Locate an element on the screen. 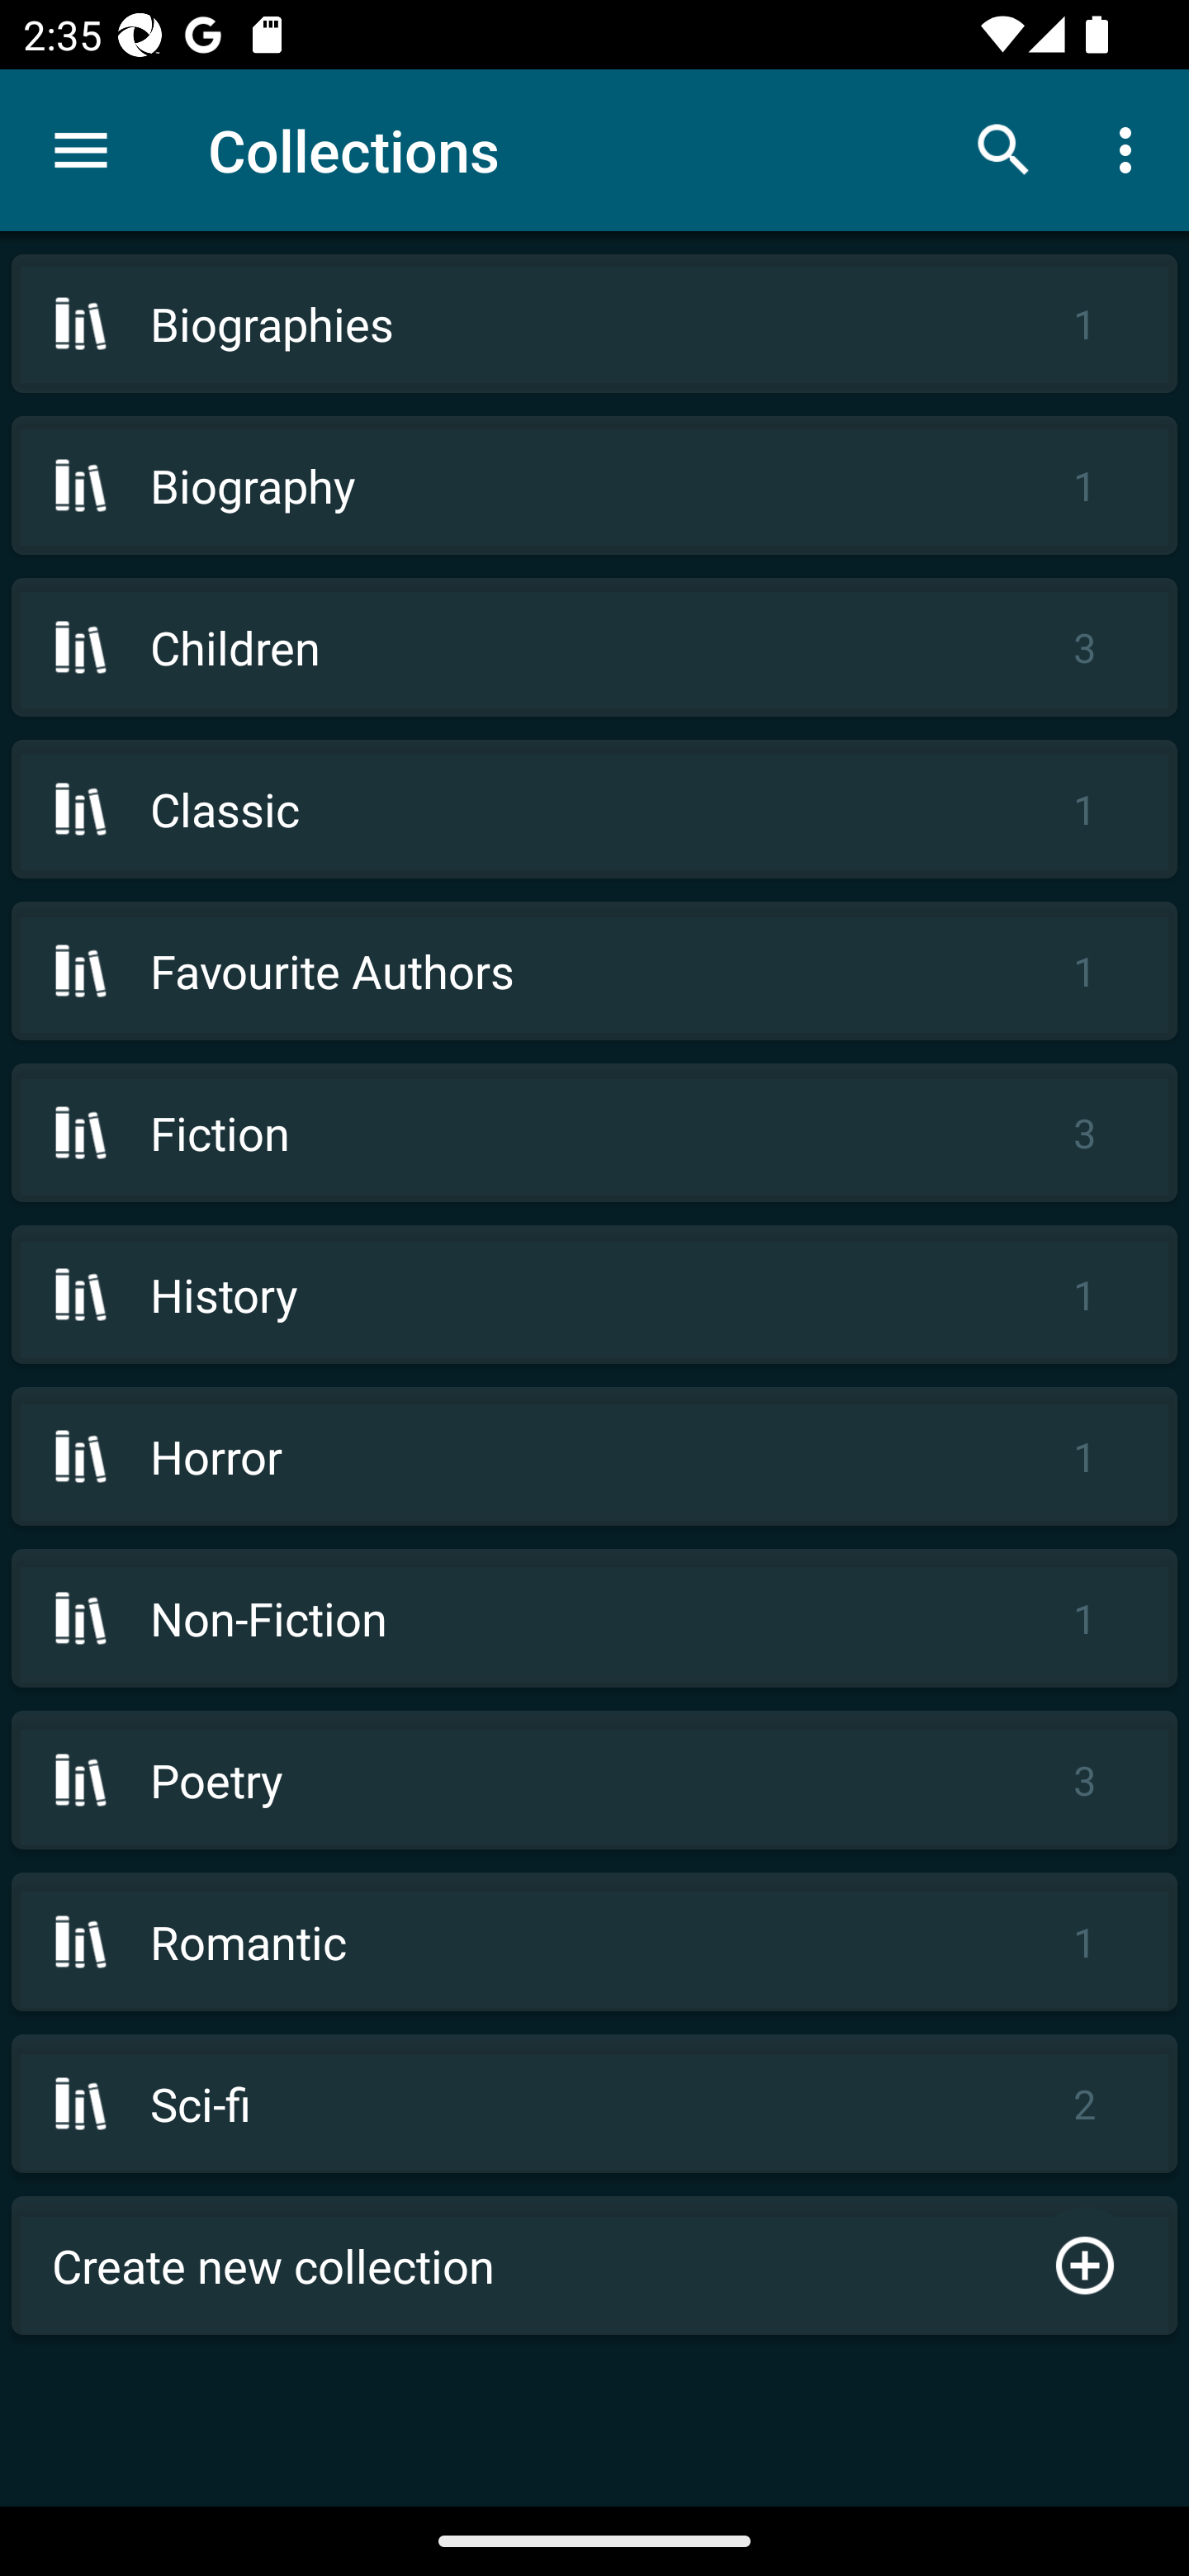 Image resolution: width=1189 pixels, height=2576 pixels. Biographies 1 is located at coordinates (594, 324).